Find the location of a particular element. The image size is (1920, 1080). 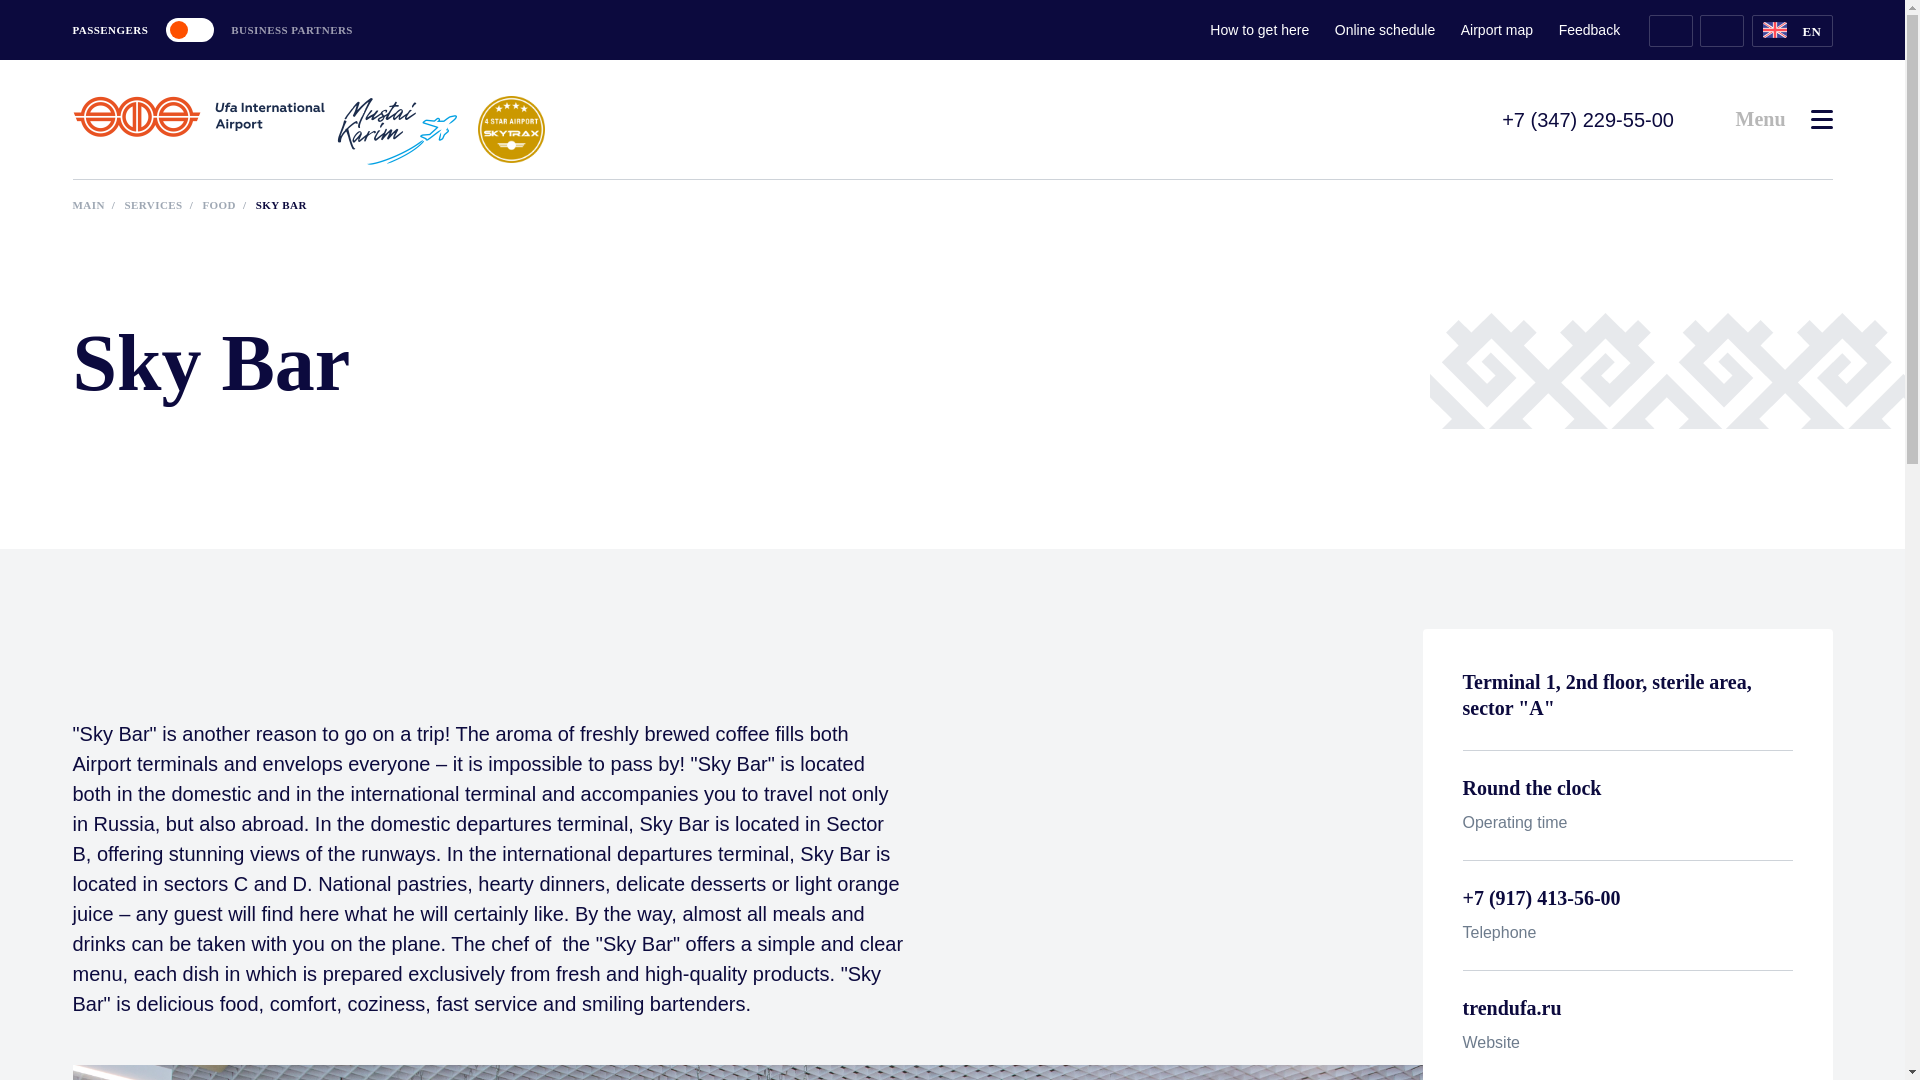

How to get here is located at coordinates (1259, 30).